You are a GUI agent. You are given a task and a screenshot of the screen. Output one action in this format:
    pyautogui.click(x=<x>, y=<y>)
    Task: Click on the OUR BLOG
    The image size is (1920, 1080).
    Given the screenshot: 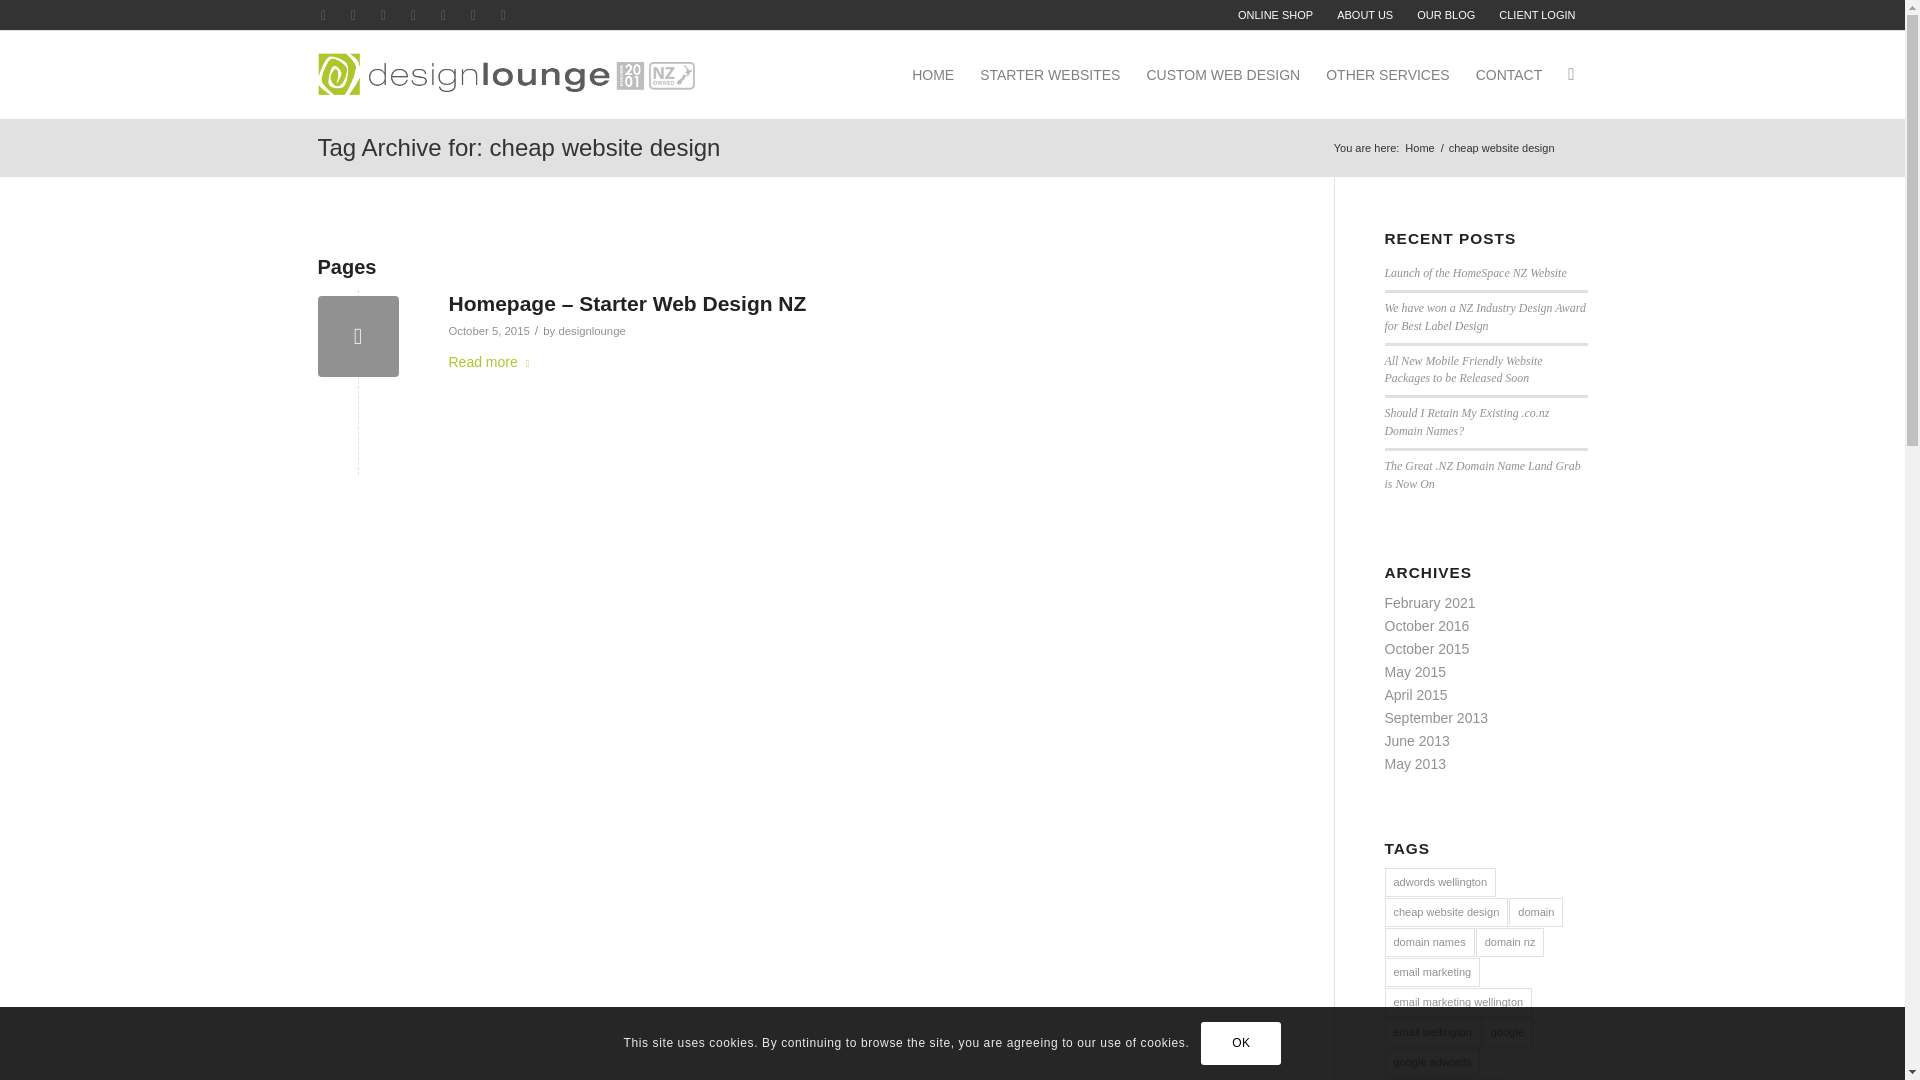 What is the action you would take?
    pyautogui.click(x=1446, y=15)
    